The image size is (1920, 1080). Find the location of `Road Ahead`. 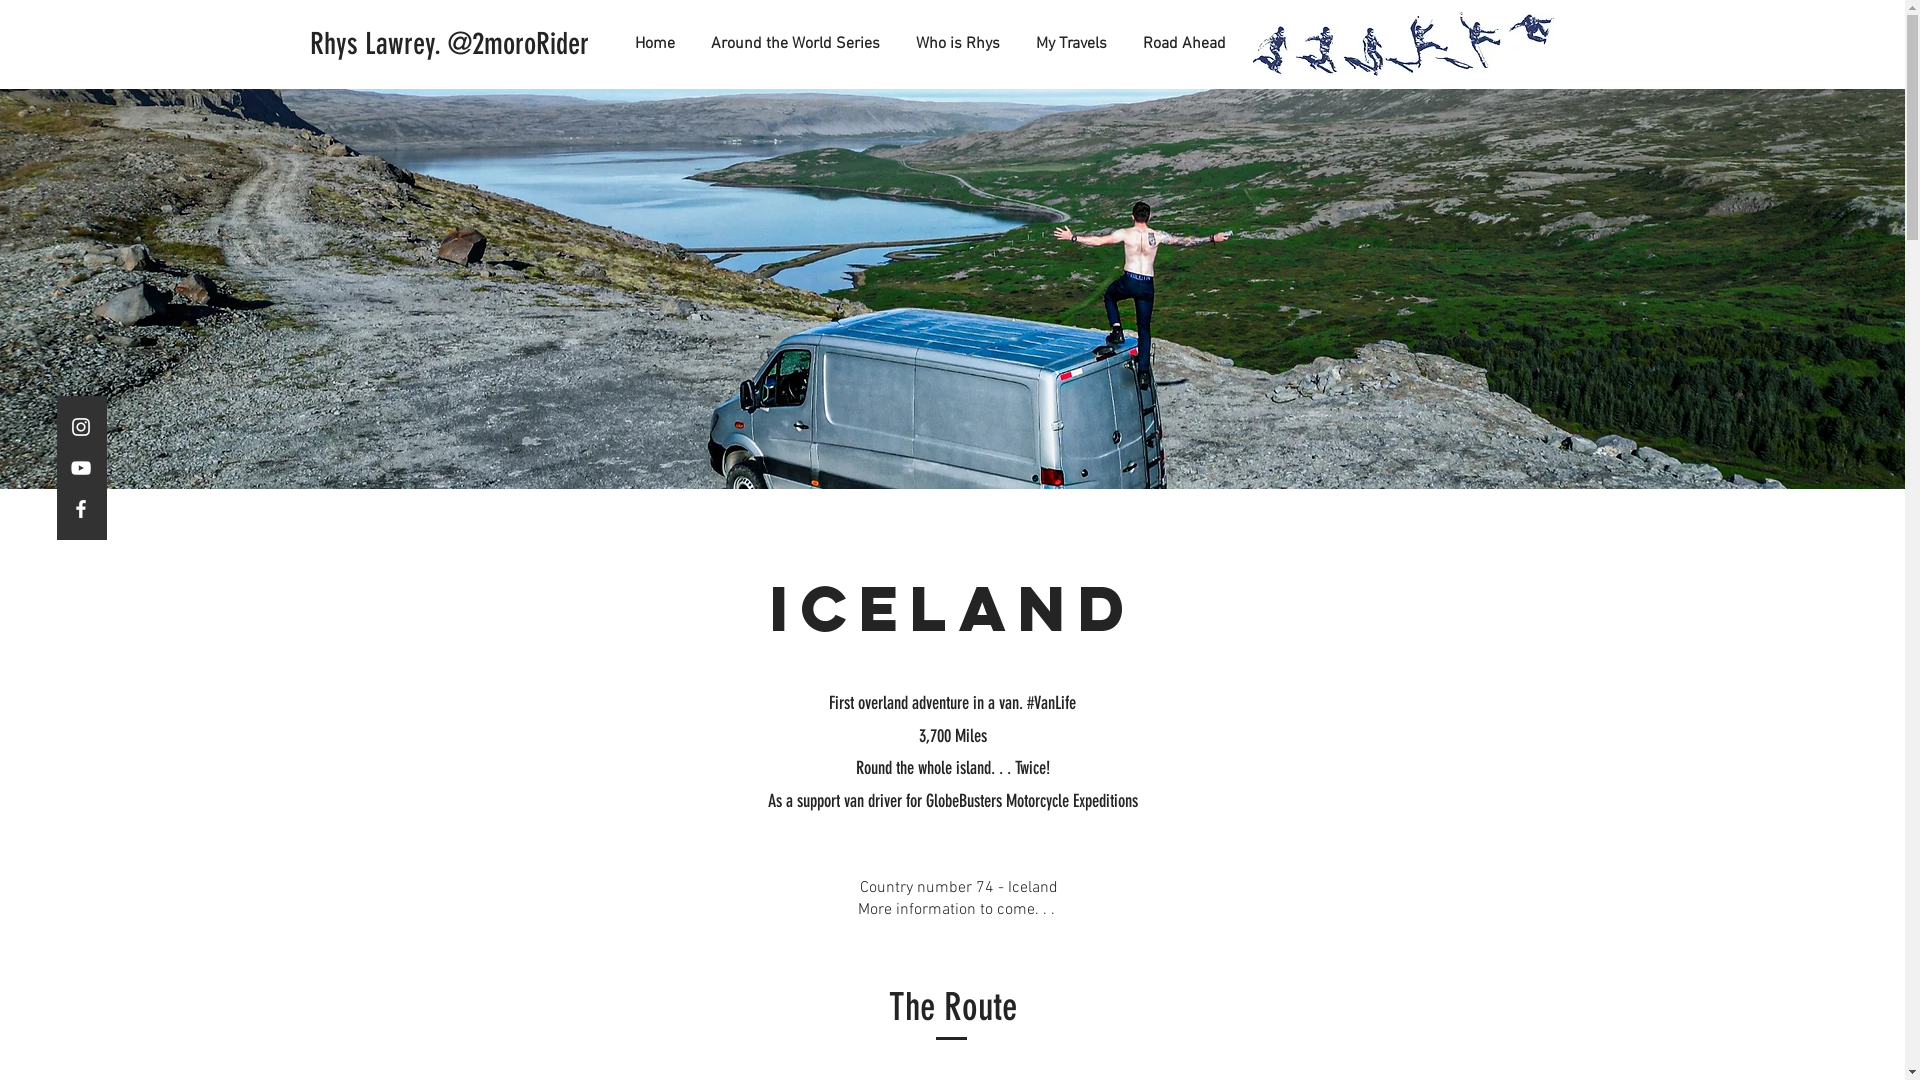

Road Ahead is located at coordinates (1176, 44).